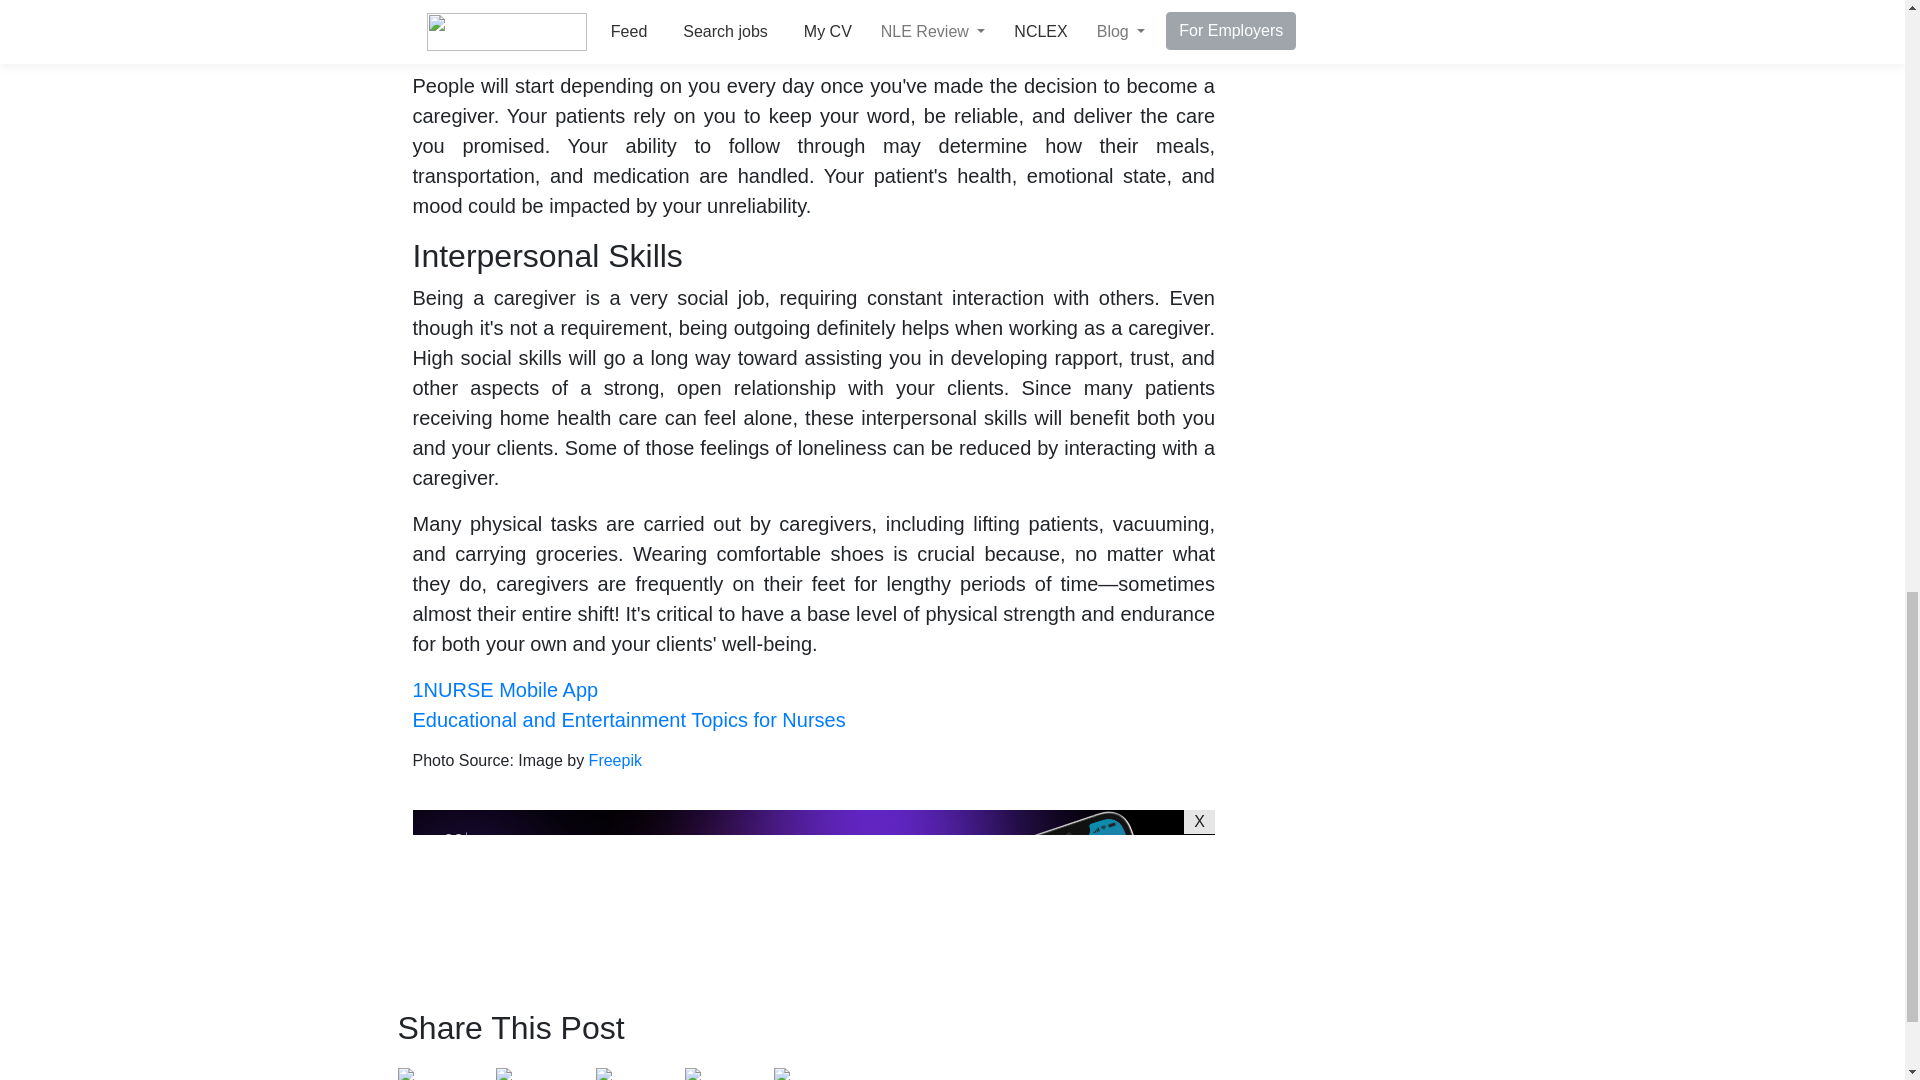 The image size is (1920, 1080). Describe the element at coordinates (628, 720) in the screenshot. I see `Educational and Entertainment Topics for Nurses` at that location.